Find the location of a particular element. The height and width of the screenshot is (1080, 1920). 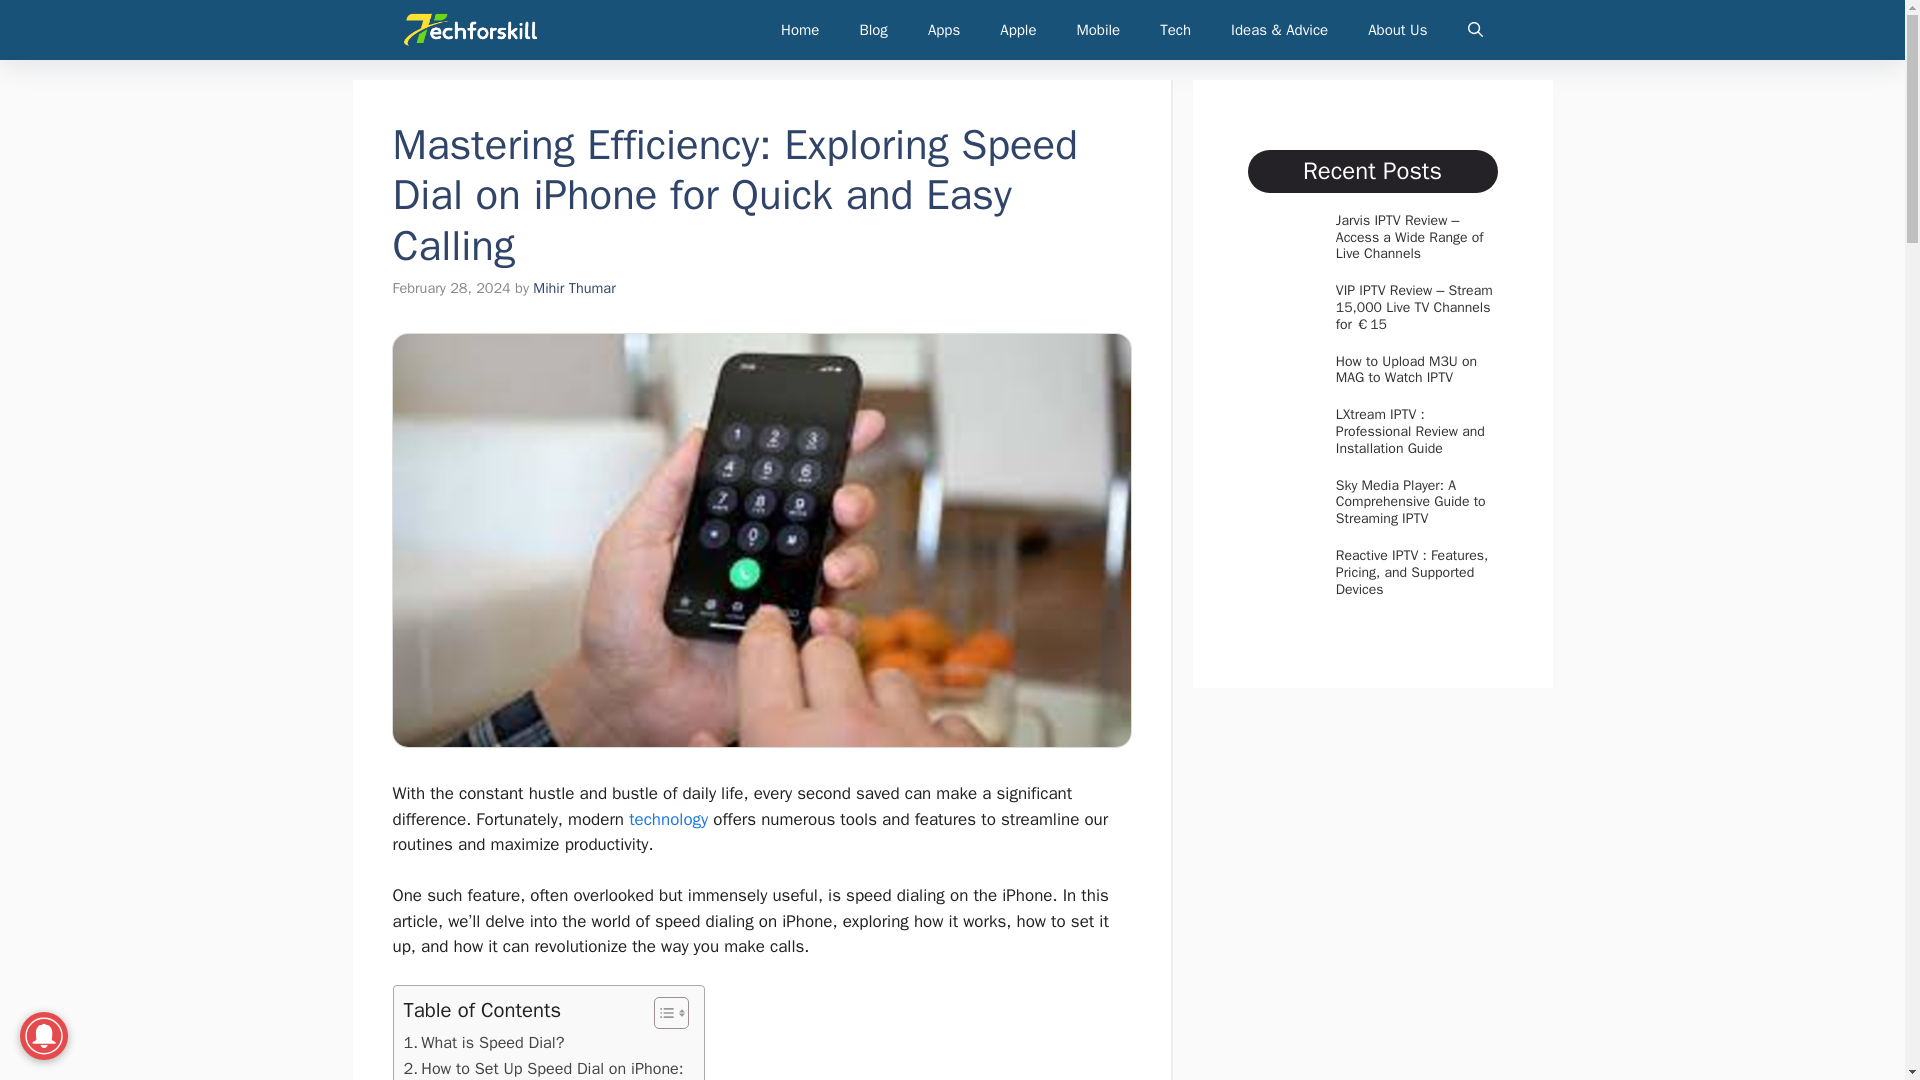

How to Upload M3U on MAG to Watch IPTV is located at coordinates (1406, 370).